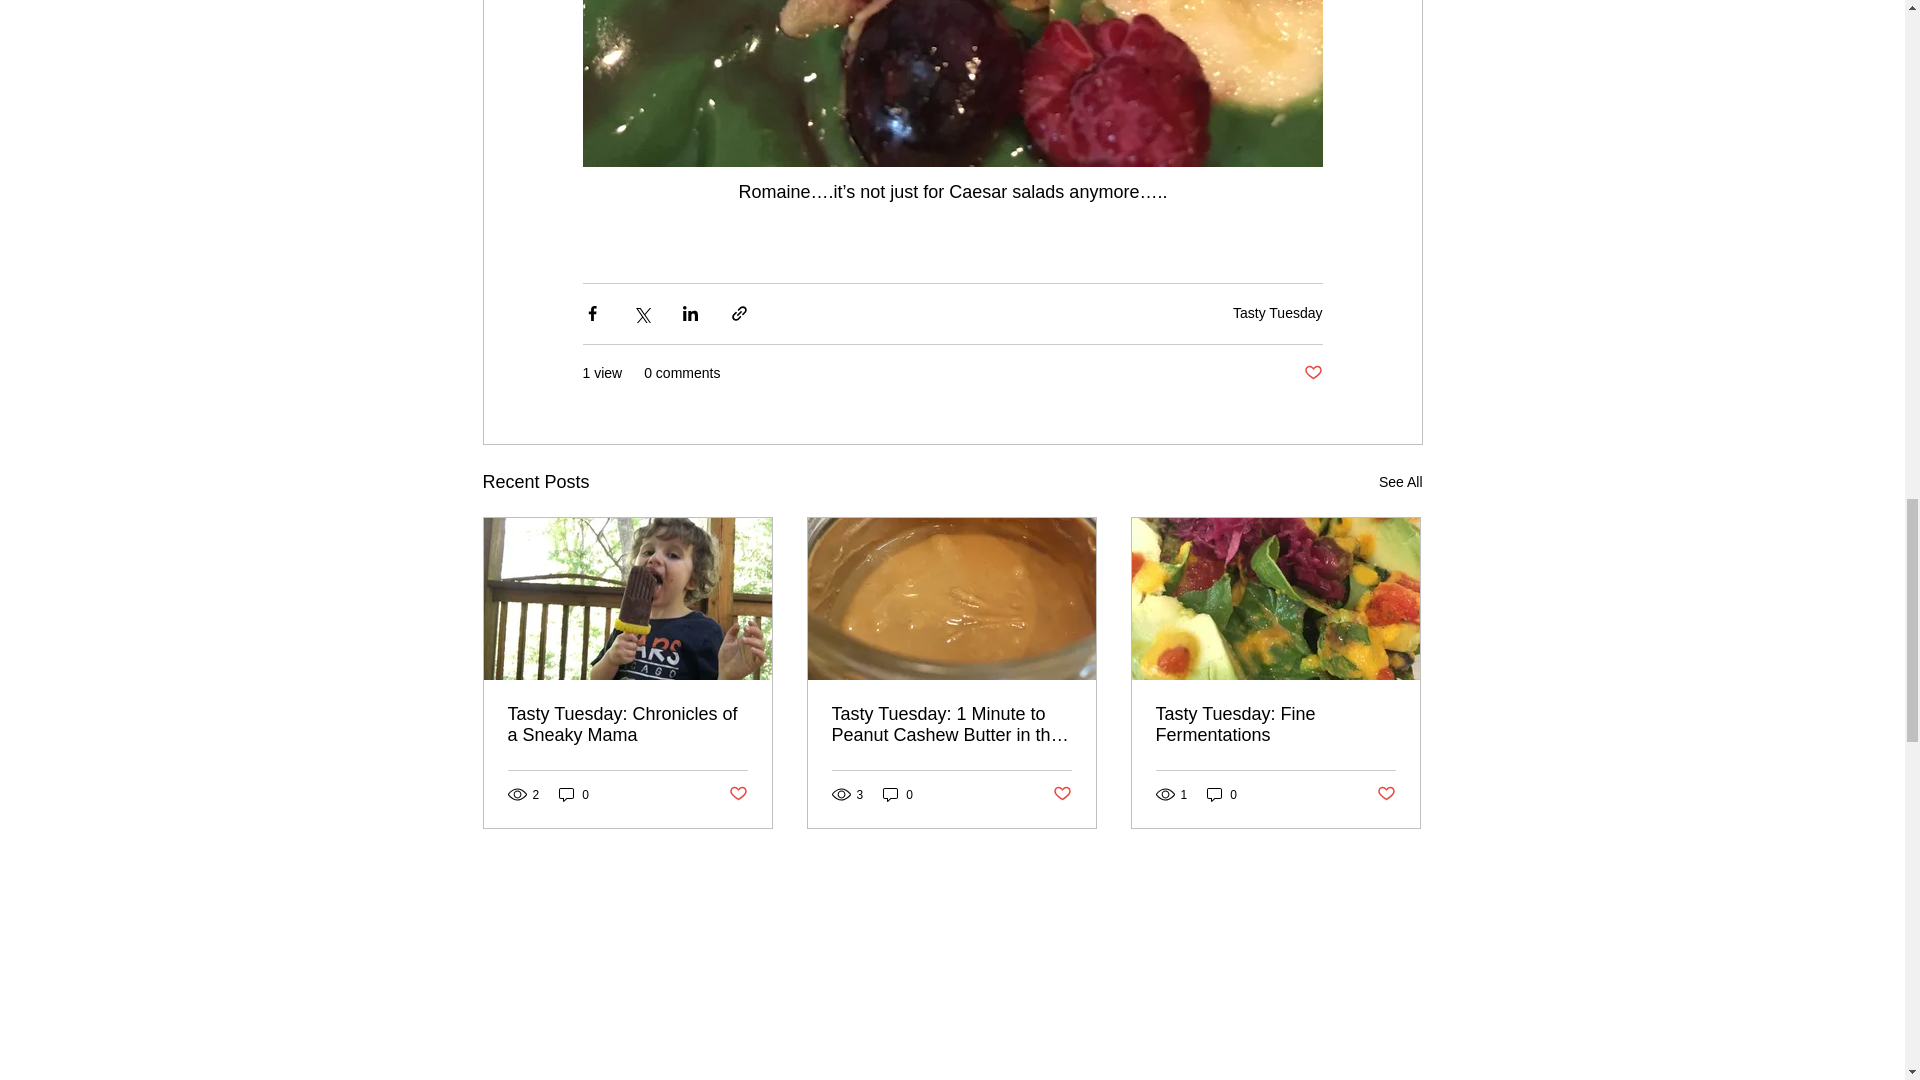 The height and width of the screenshot is (1080, 1920). What do you see at coordinates (1312, 373) in the screenshot?
I see `Post not marked as liked` at bounding box center [1312, 373].